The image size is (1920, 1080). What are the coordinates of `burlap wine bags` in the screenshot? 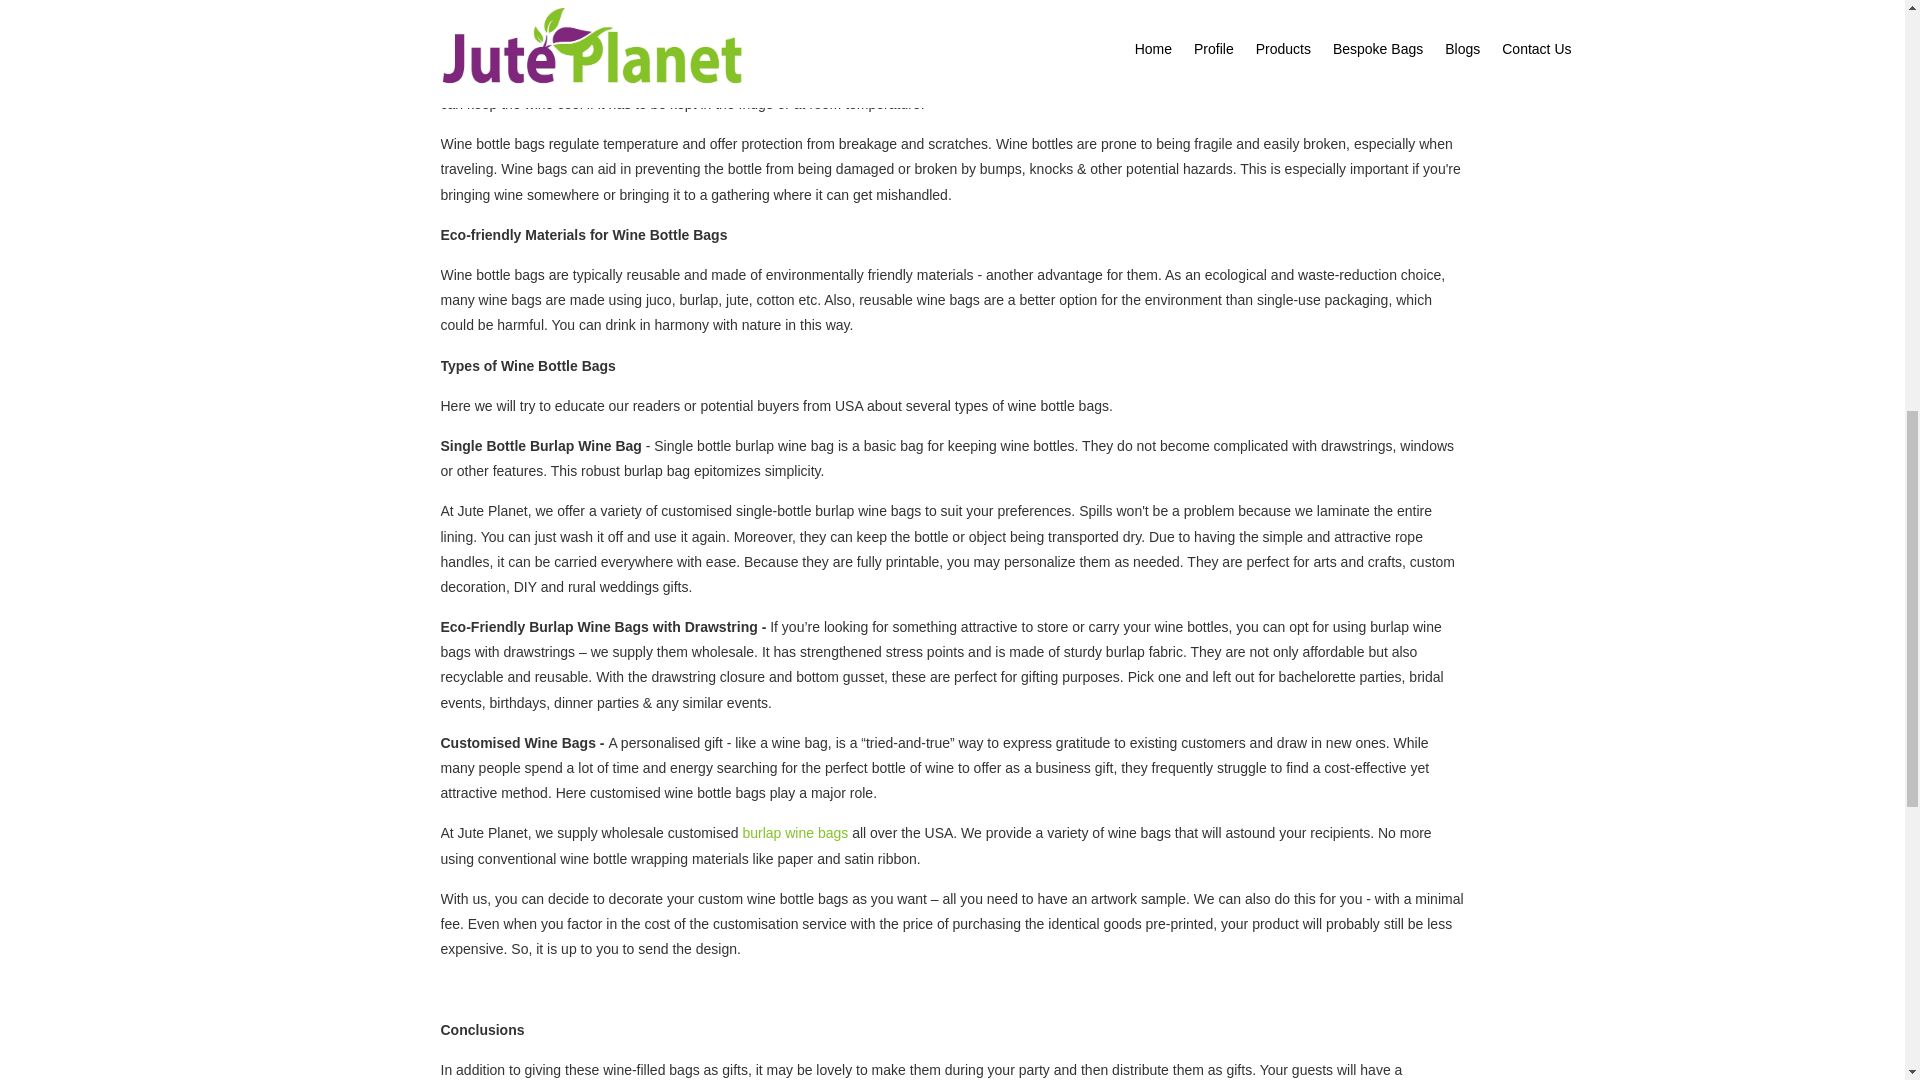 It's located at (794, 833).